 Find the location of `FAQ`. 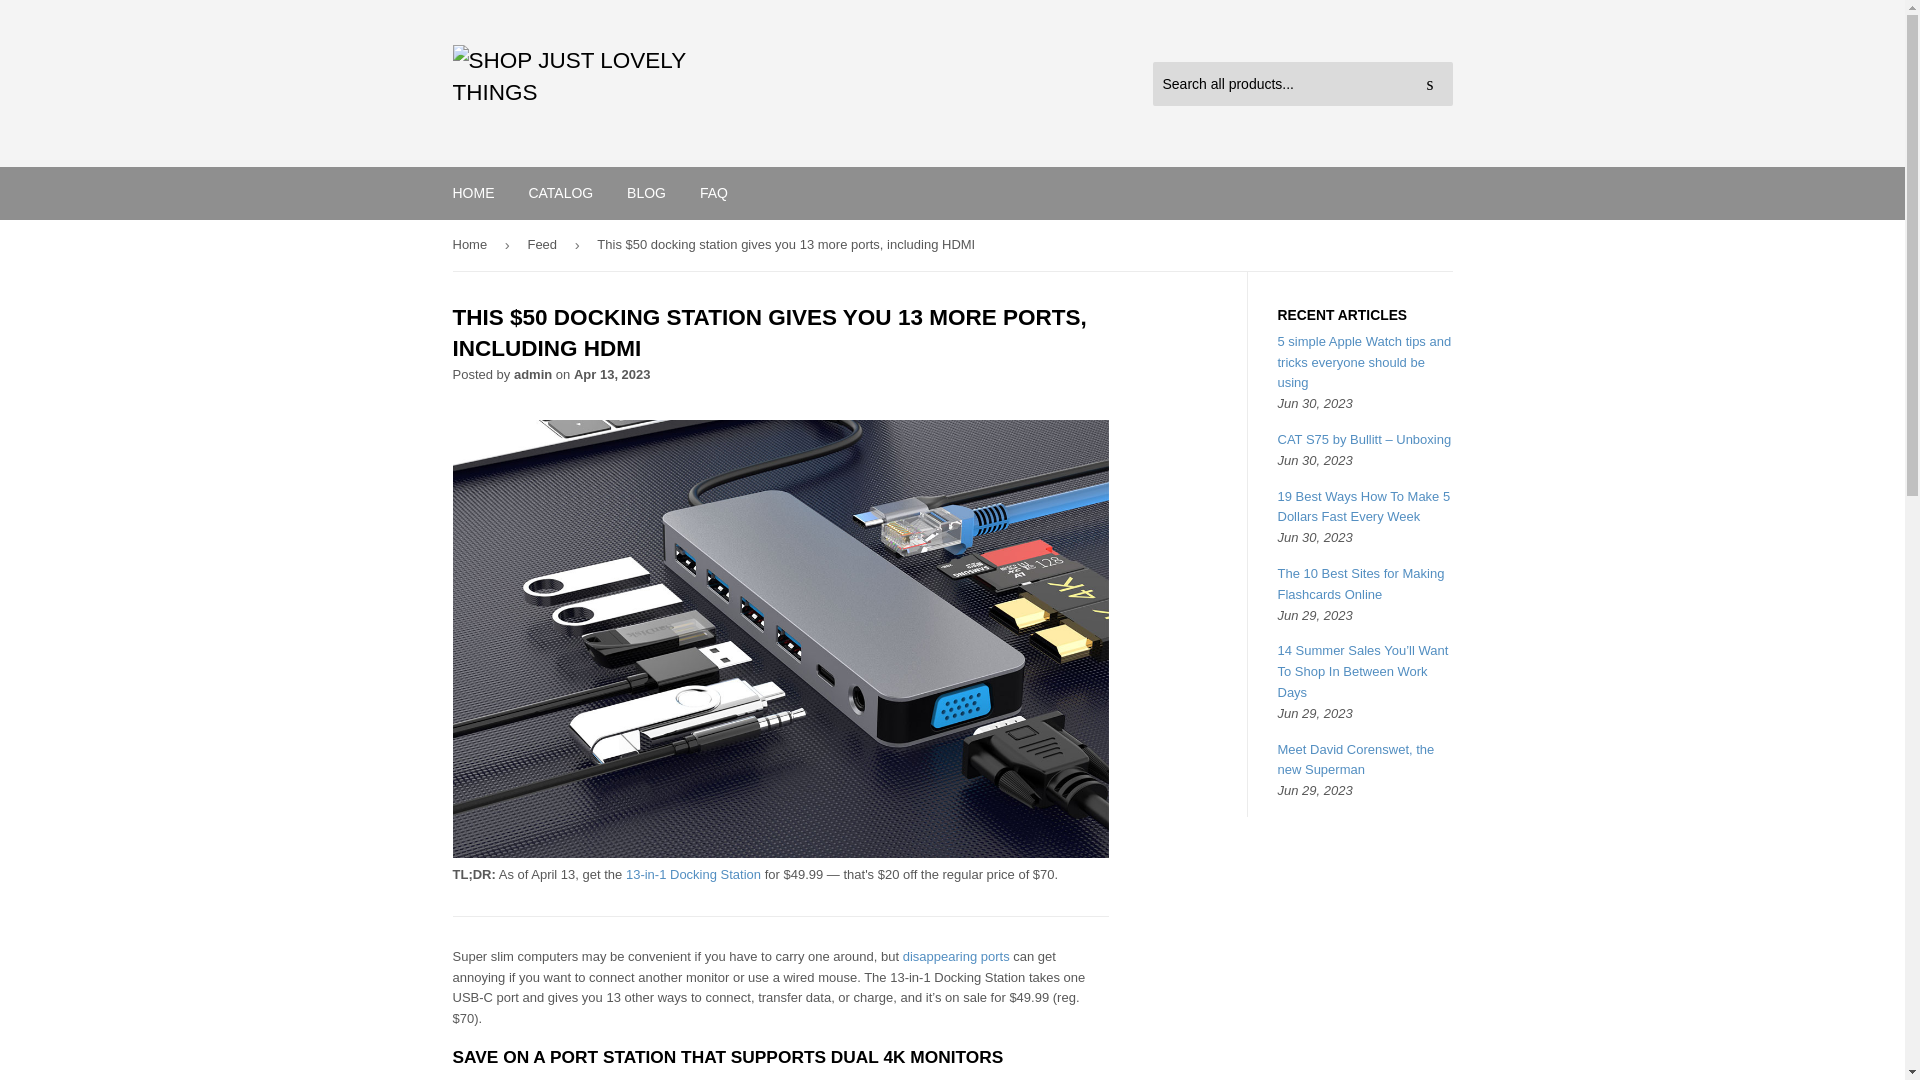

FAQ is located at coordinates (714, 193).